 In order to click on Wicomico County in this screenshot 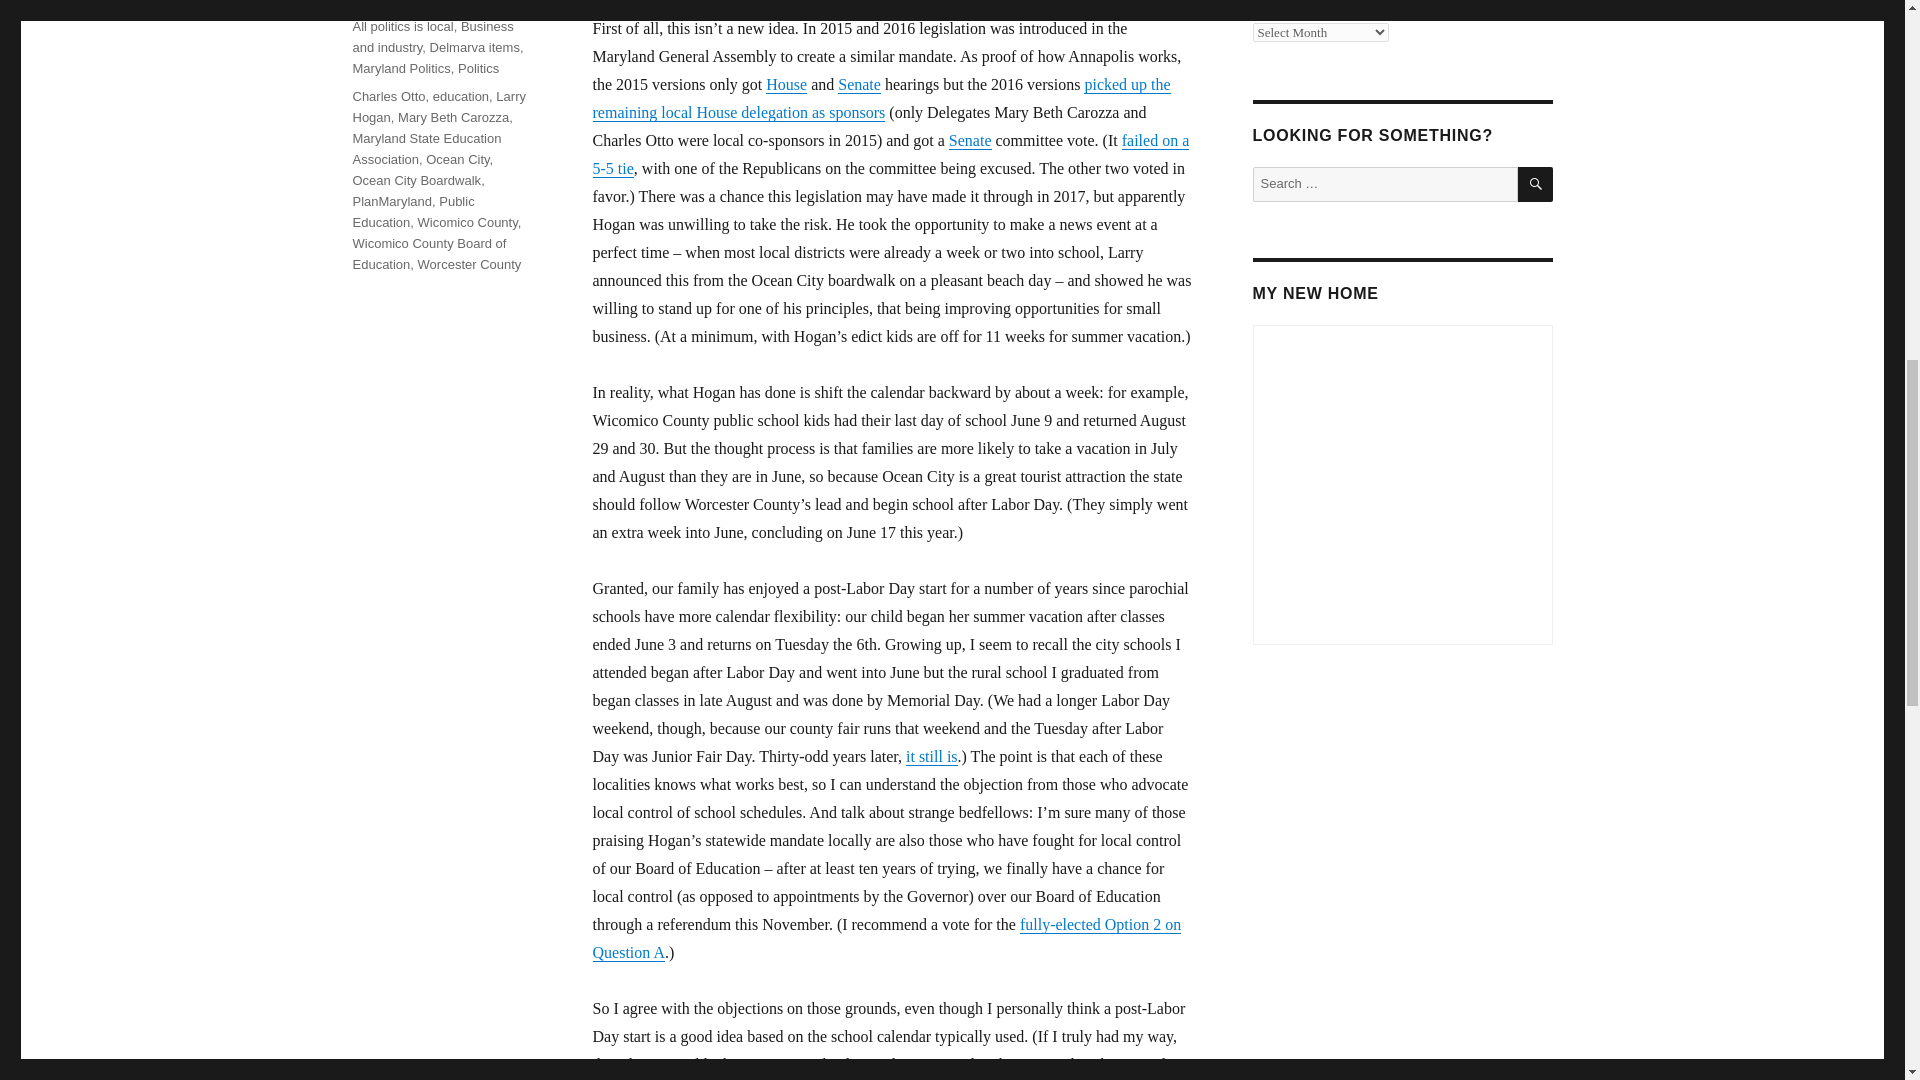, I will do `click(468, 222)`.